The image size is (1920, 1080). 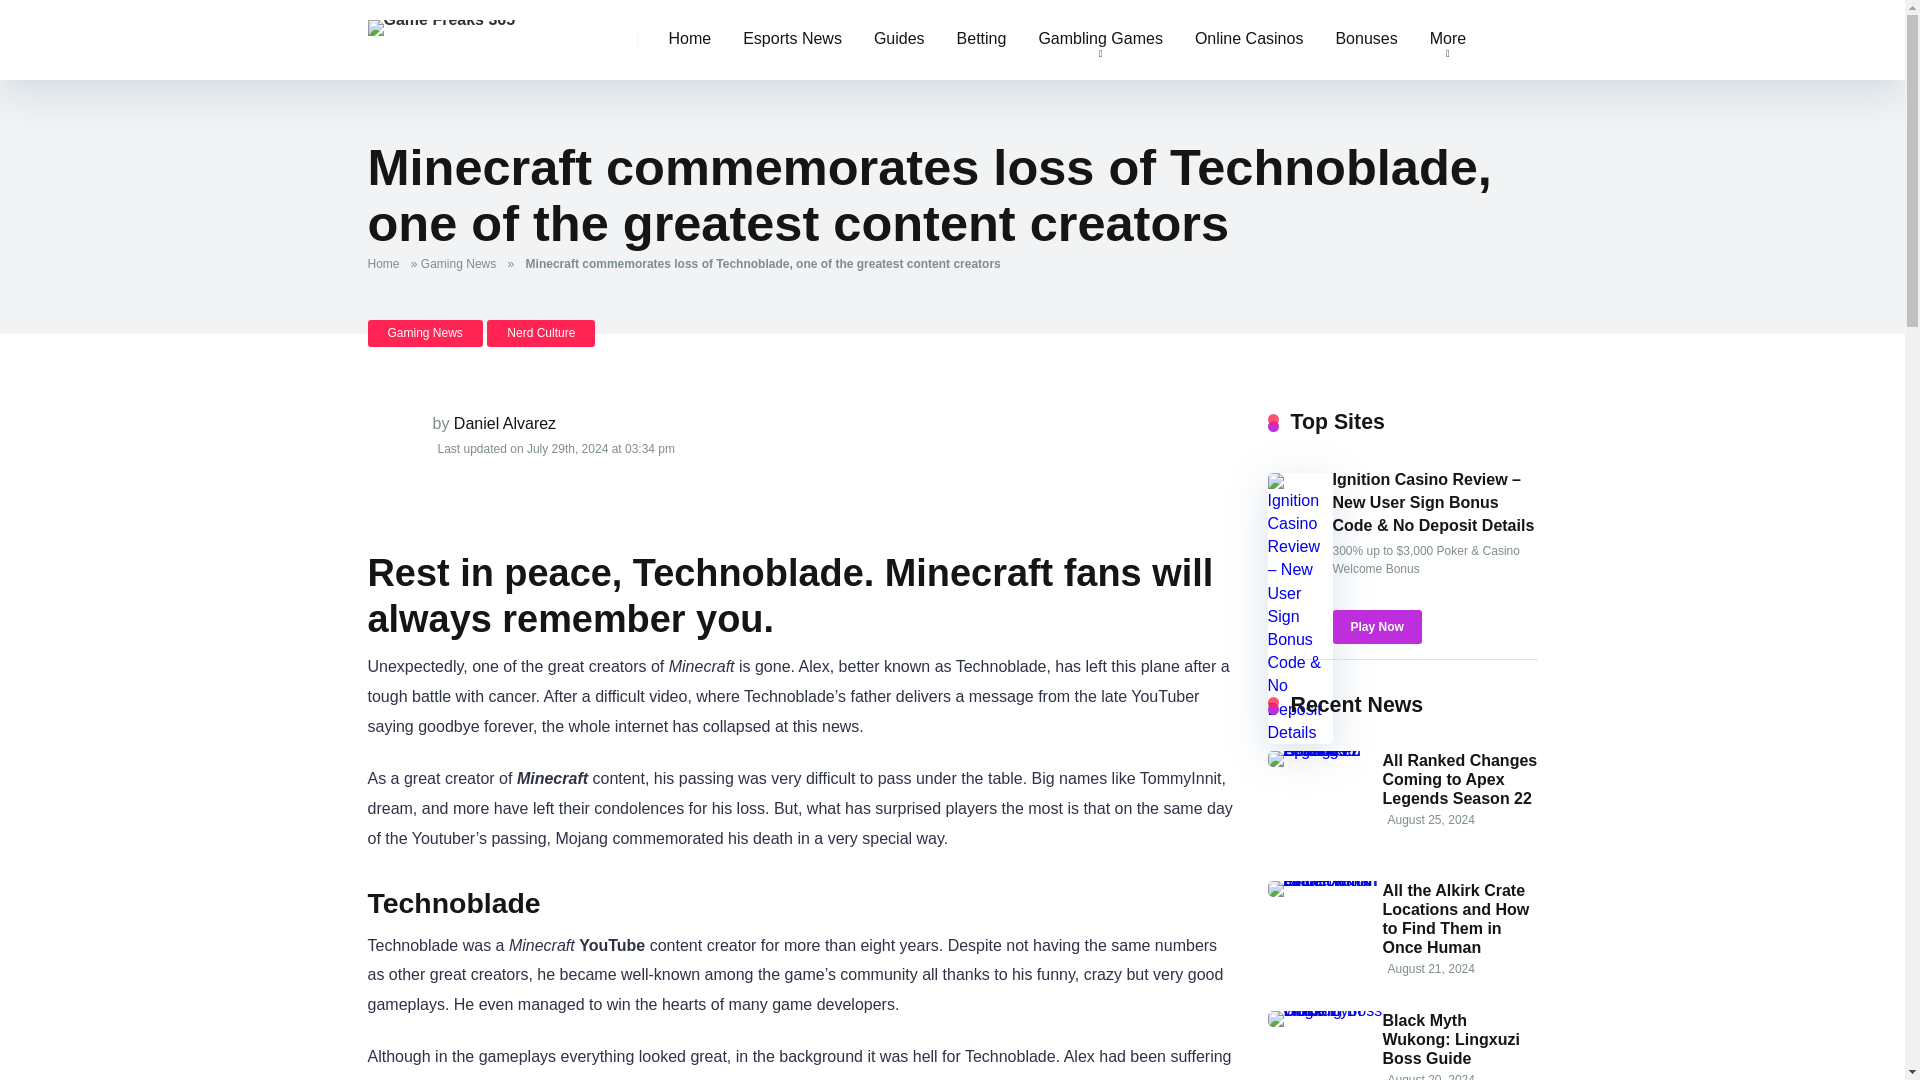 What do you see at coordinates (1324, 1010) in the screenshot?
I see `Black Myth Wukong: Lingxuzi Boss Guide` at bounding box center [1324, 1010].